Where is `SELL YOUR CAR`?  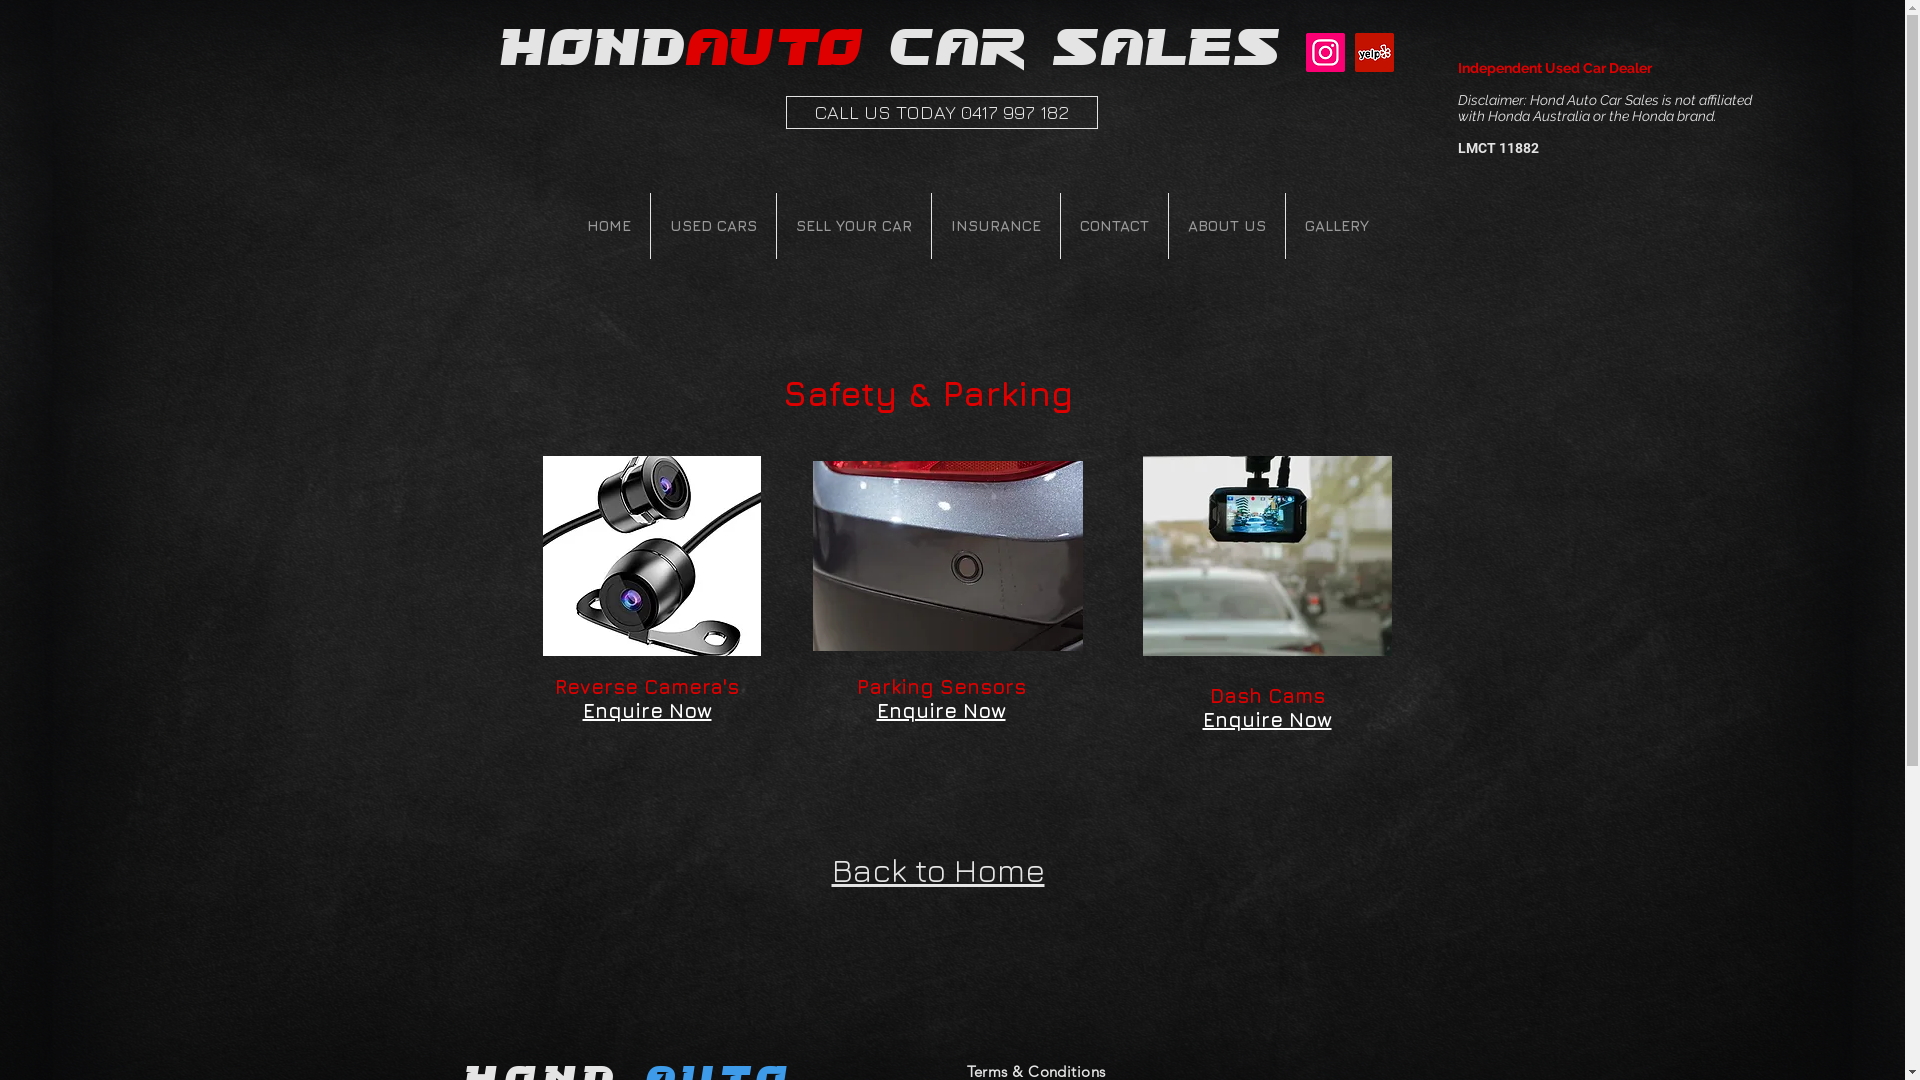
SELL YOUR CAR is located at coordinates (853, 226).